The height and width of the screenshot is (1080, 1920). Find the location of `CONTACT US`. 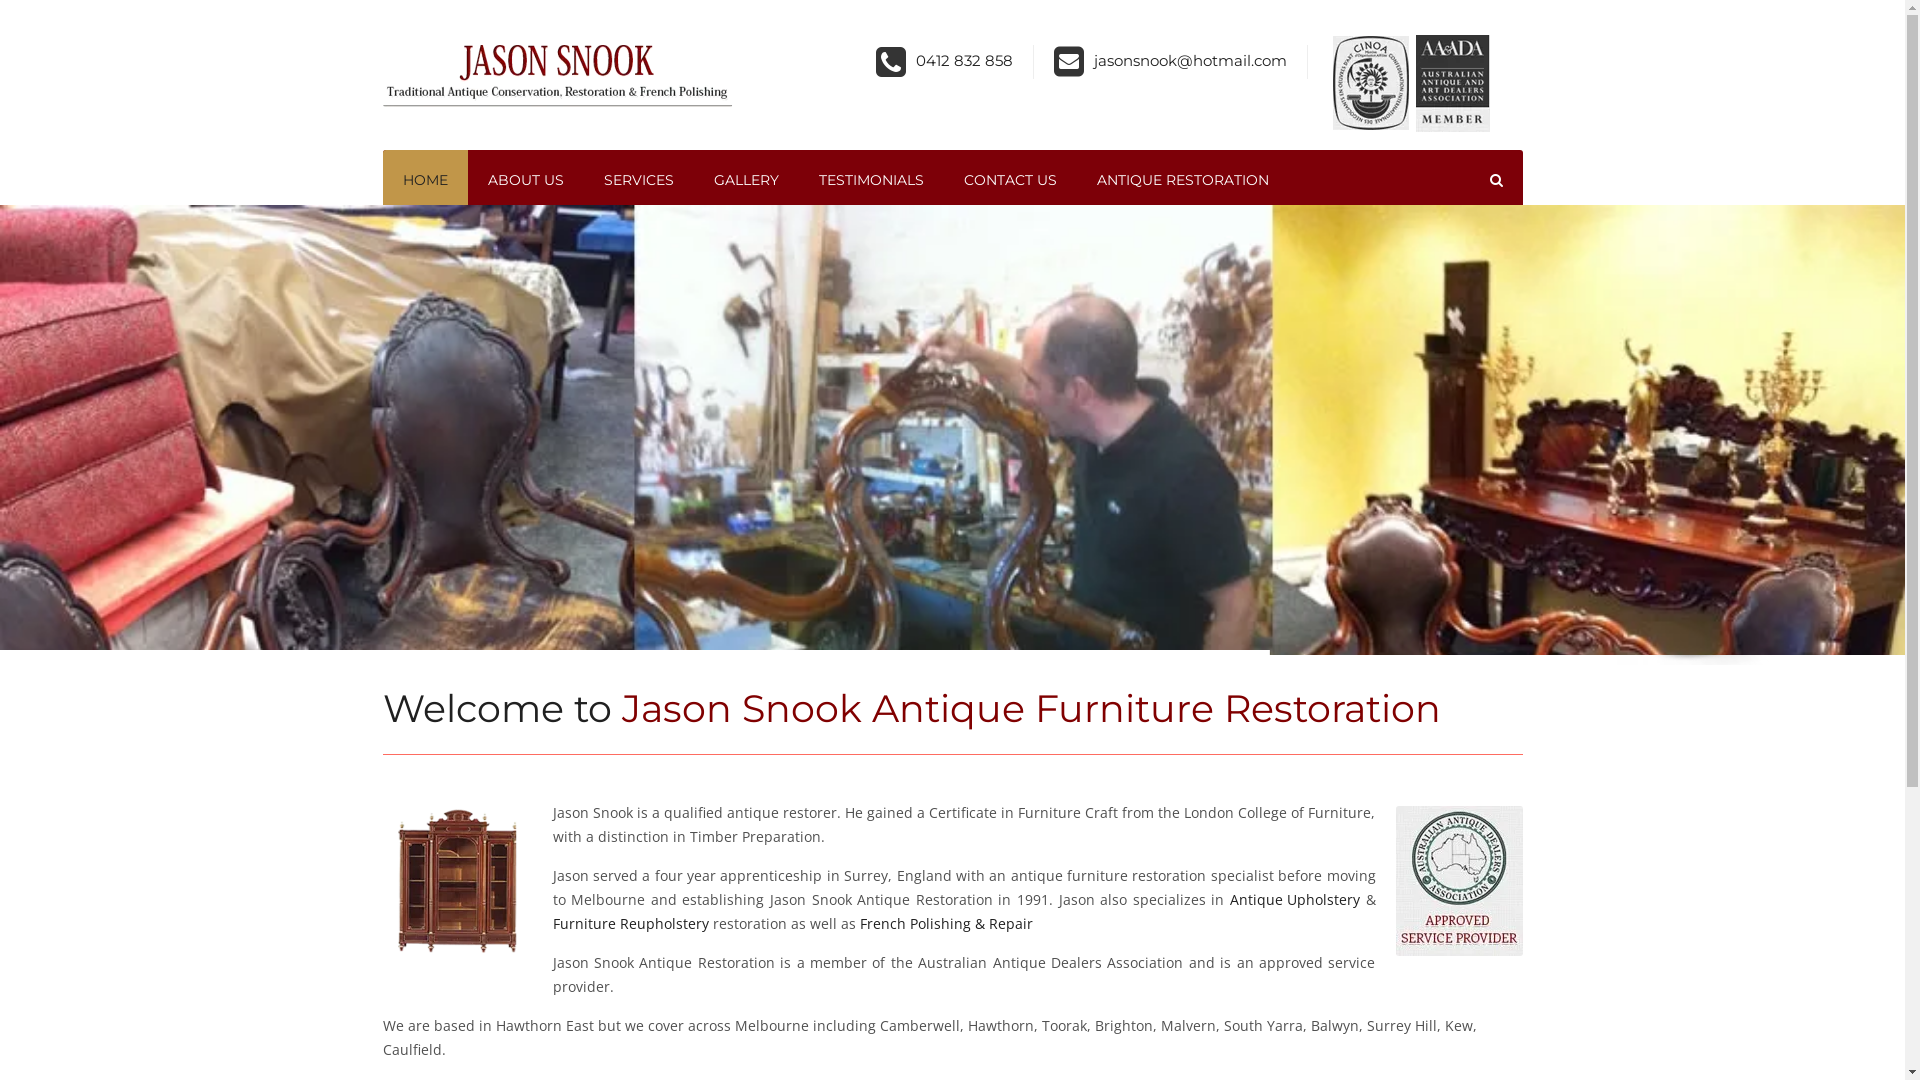

CONTACT US is located at coordinates (1010, 180).